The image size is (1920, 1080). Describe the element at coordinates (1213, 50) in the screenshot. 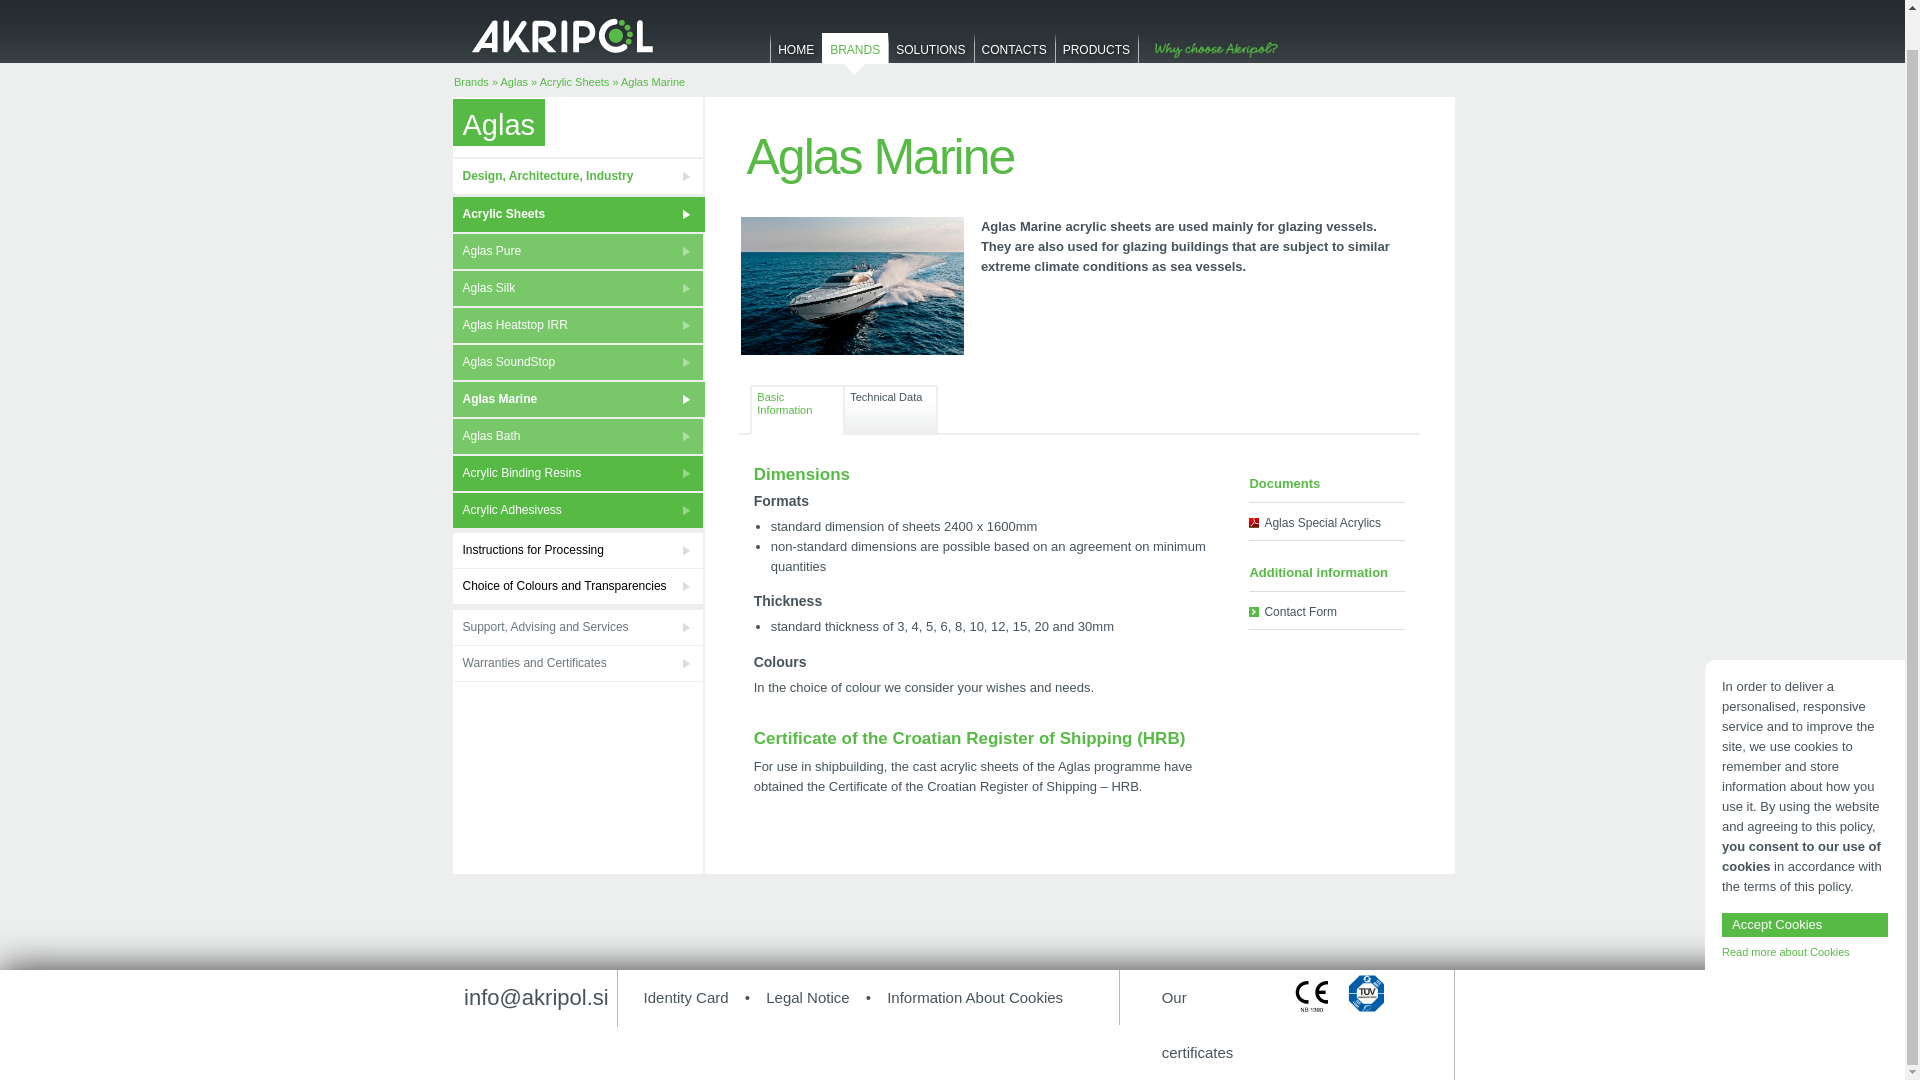

I see `Why choose Akripol?` at that location.